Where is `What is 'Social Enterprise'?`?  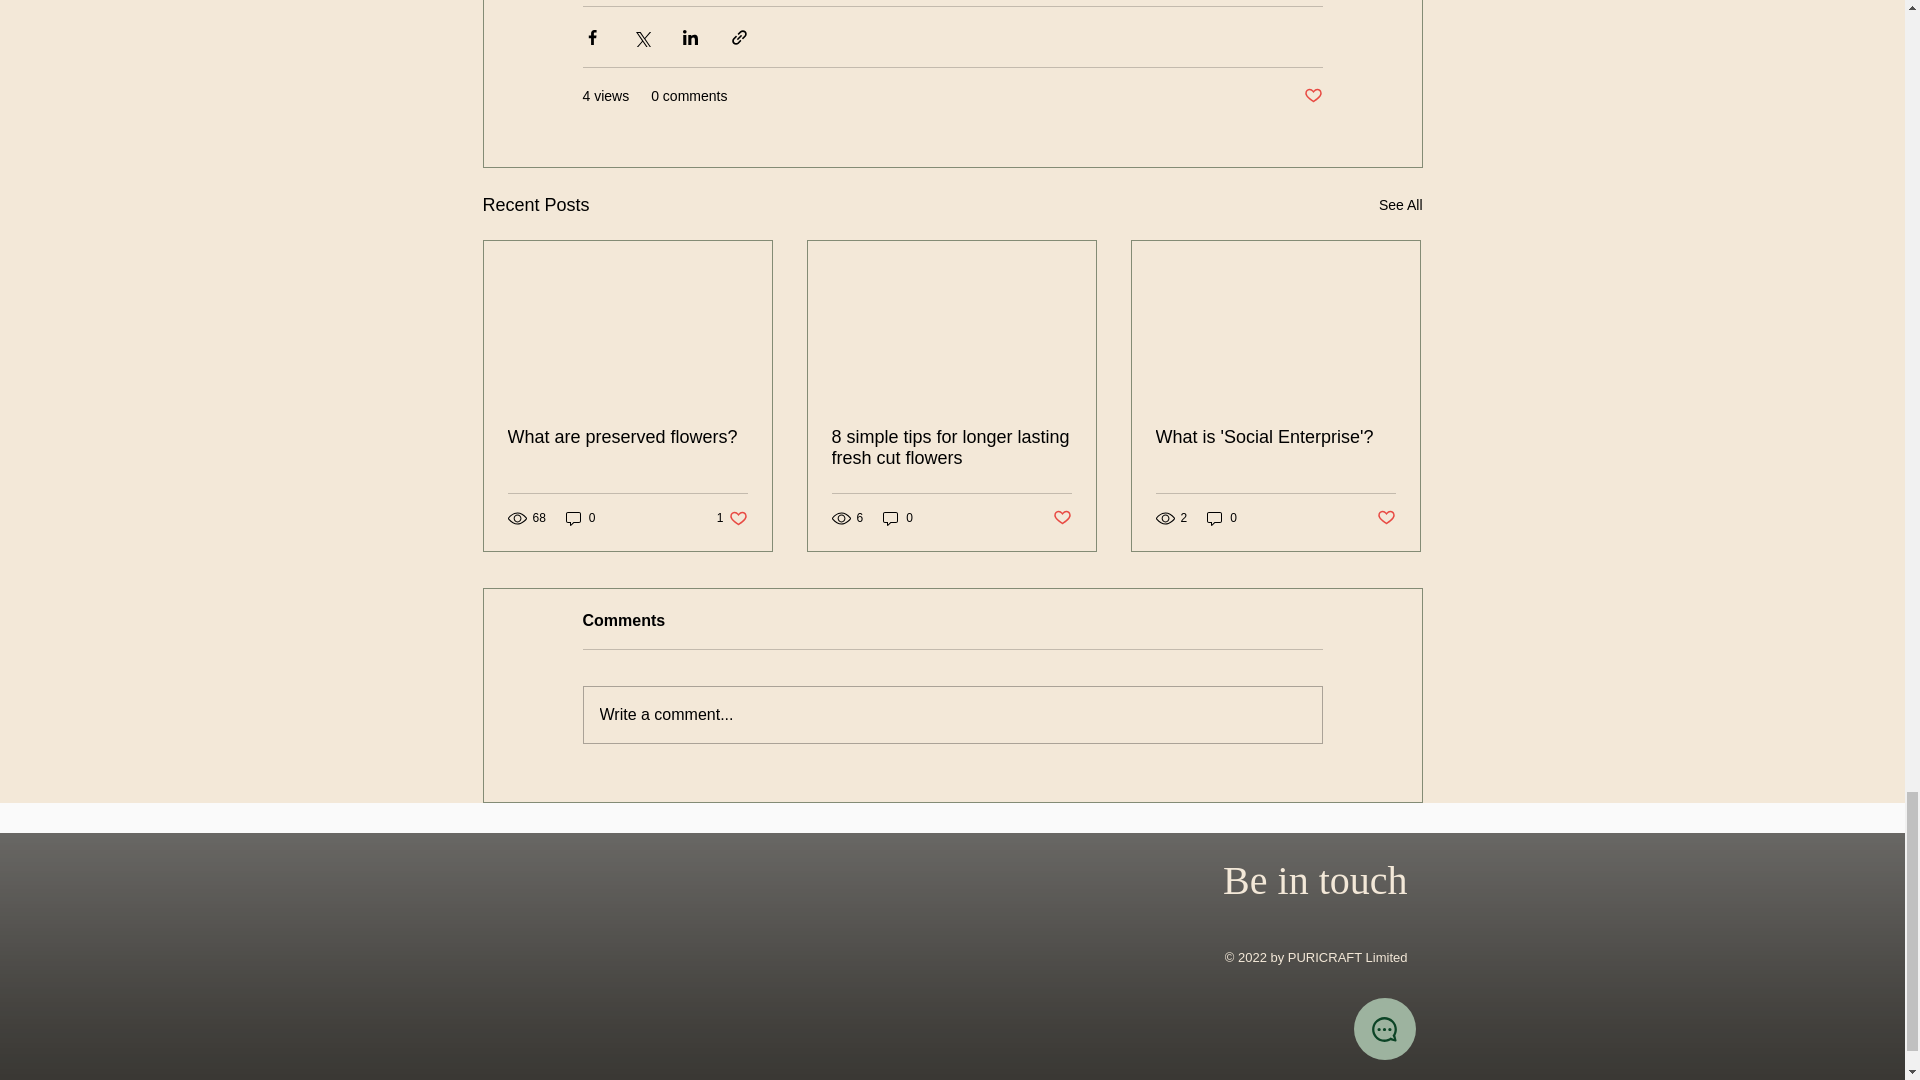 What is 'Social Enterprise'? is located at coordinates (898, 518).